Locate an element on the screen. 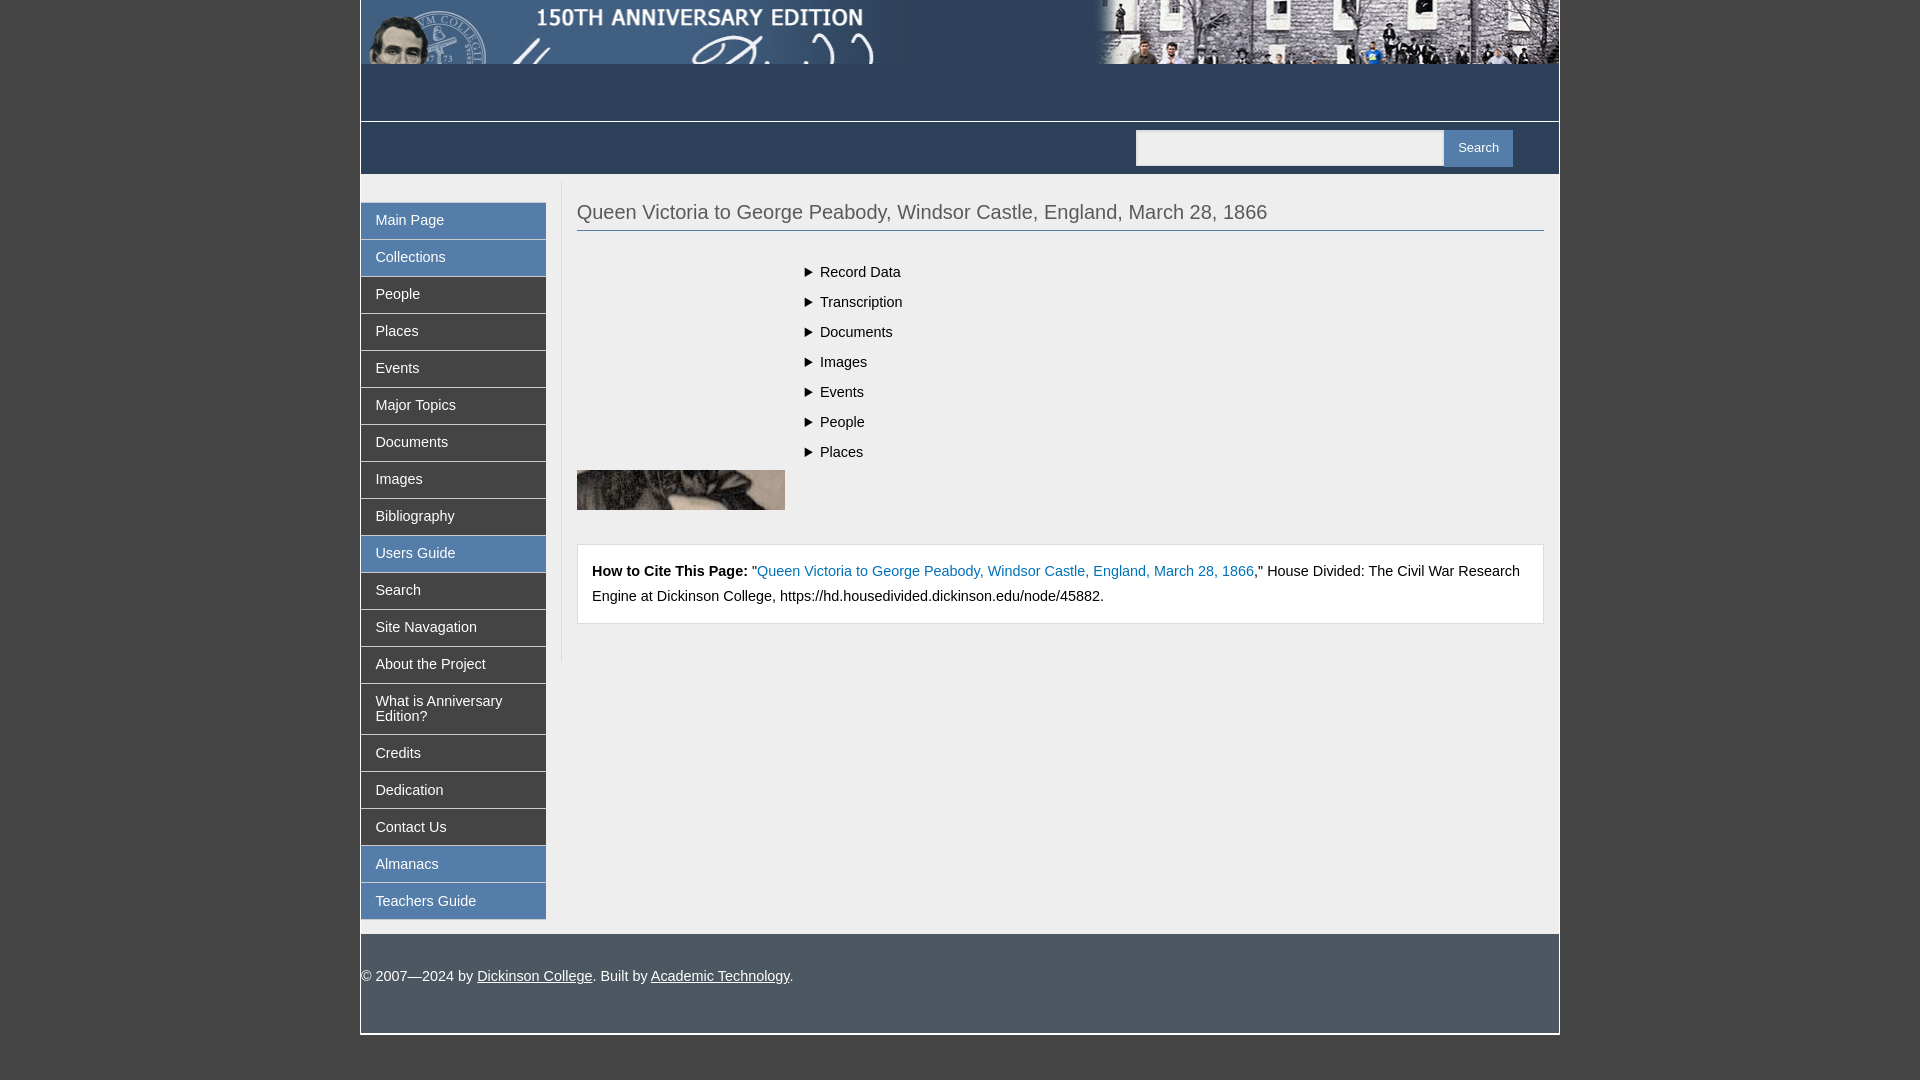 The image size is (1920, 1080). Dedication is located at coordinates (452, 790).